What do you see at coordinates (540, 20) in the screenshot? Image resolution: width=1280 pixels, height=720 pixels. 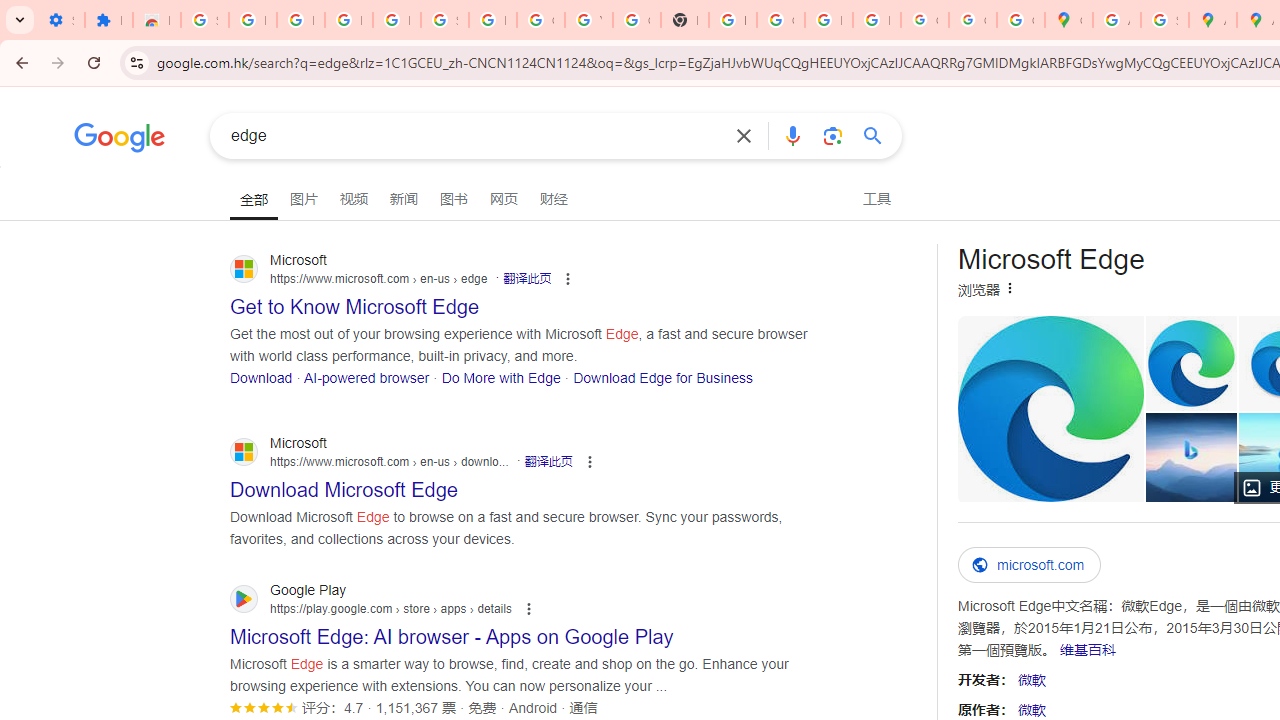 I see `Google Account` at bounding box center [540, 20].